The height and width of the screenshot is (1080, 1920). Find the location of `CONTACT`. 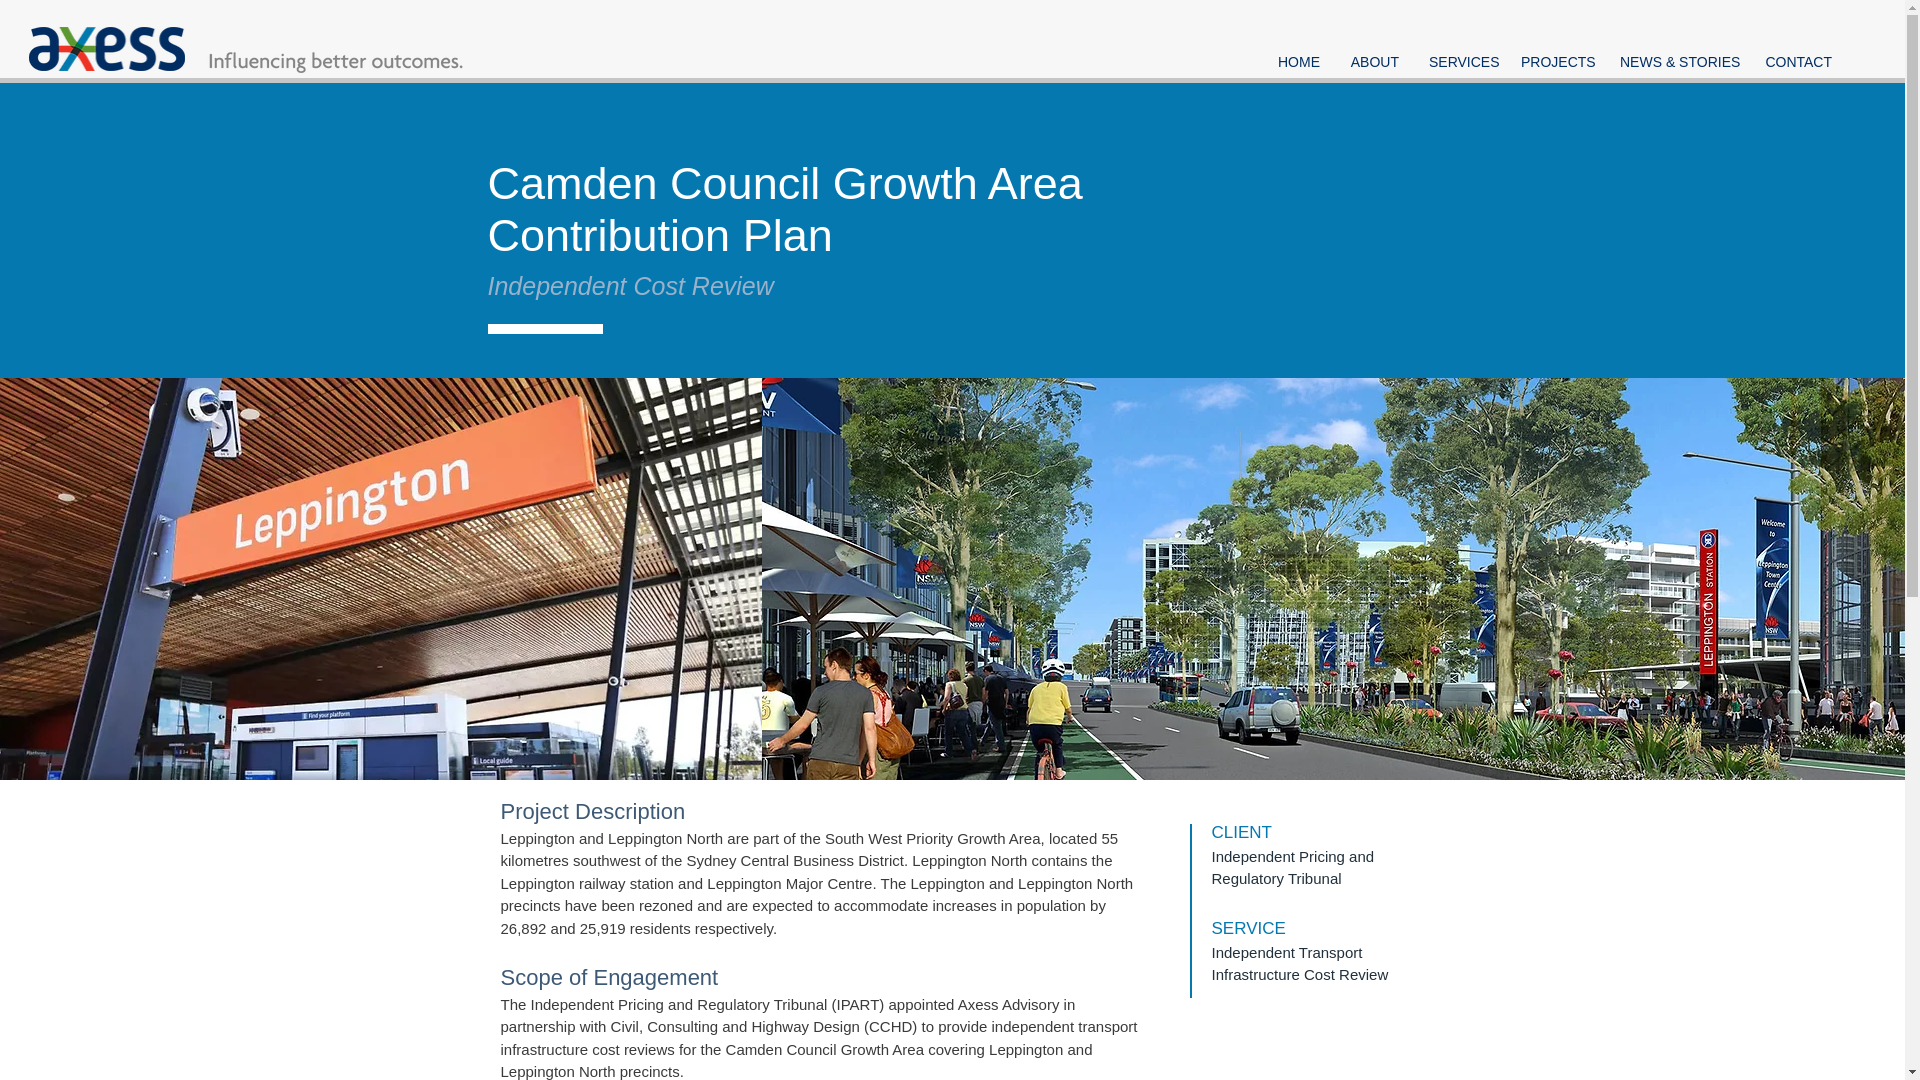

CONTACT is located at coordinates (1798, 62).